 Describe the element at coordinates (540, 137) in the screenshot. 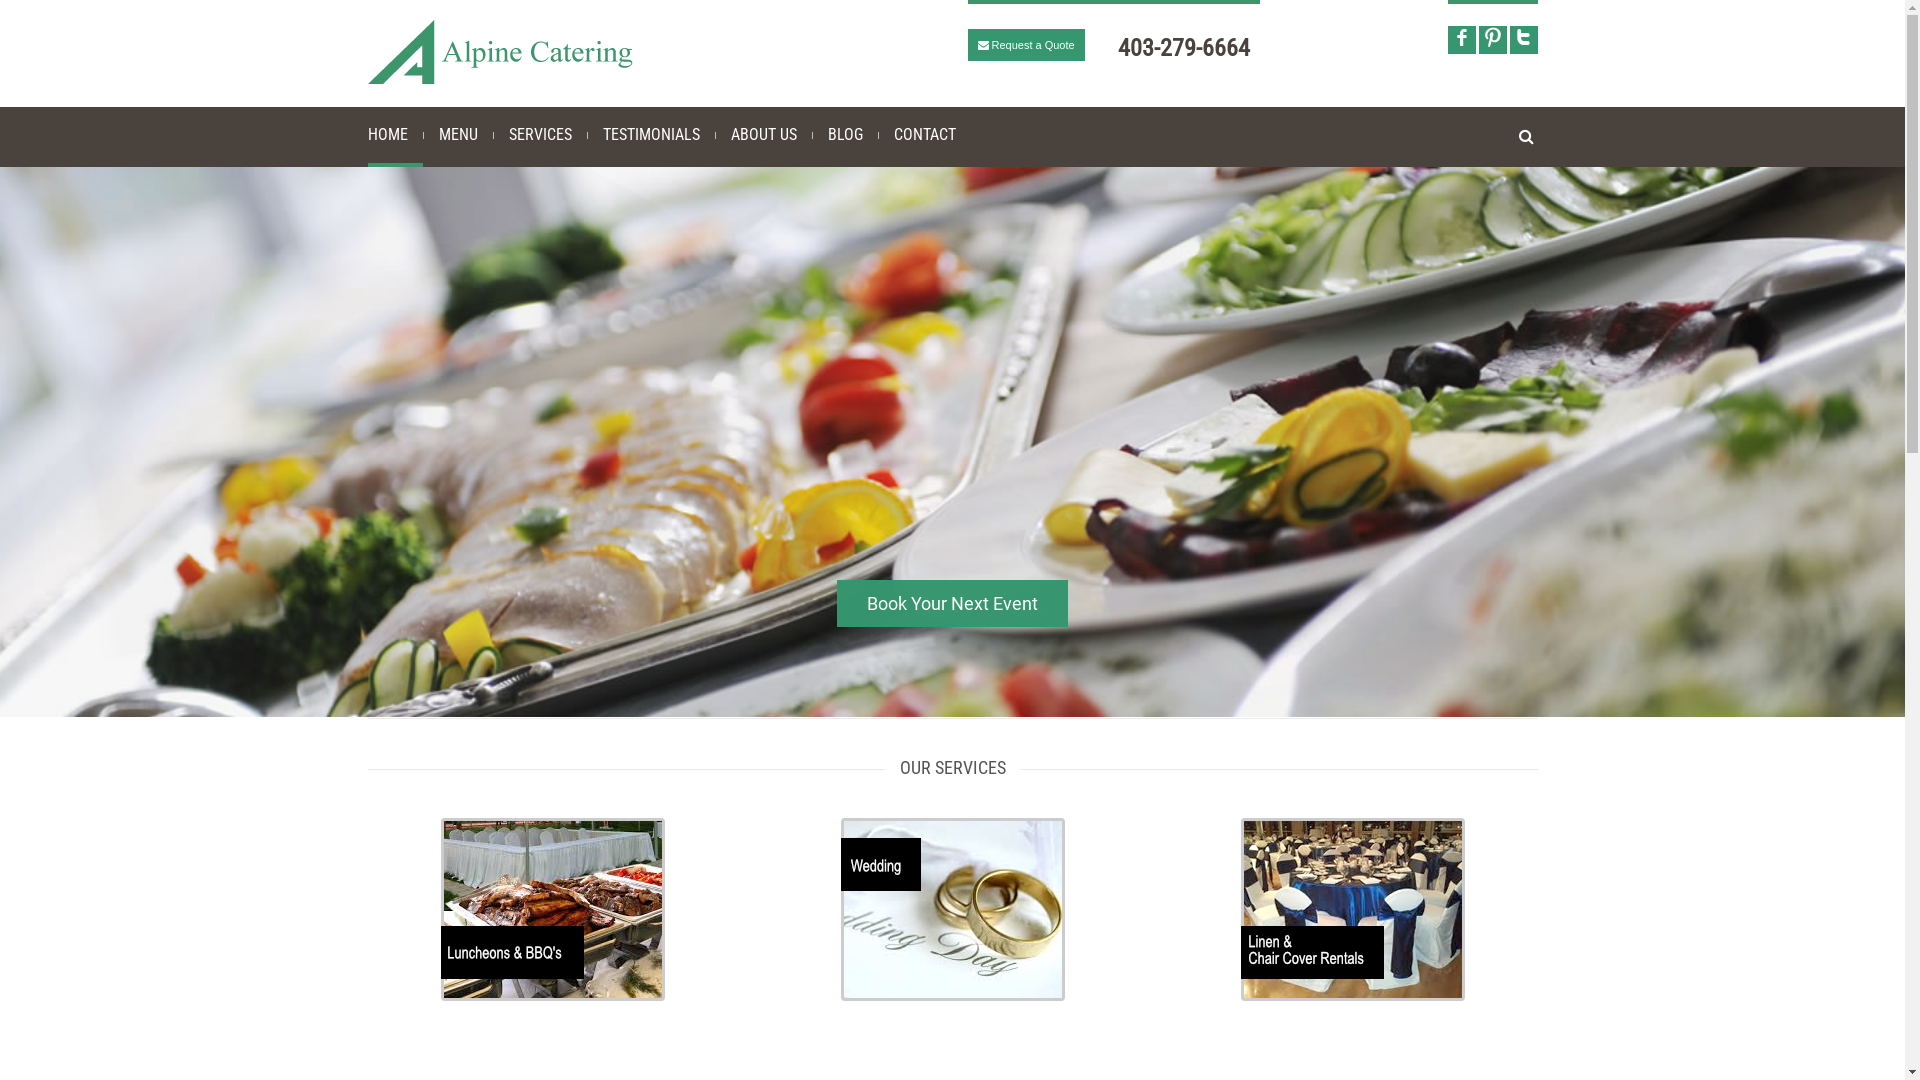

I see `SERVICES` at that location.